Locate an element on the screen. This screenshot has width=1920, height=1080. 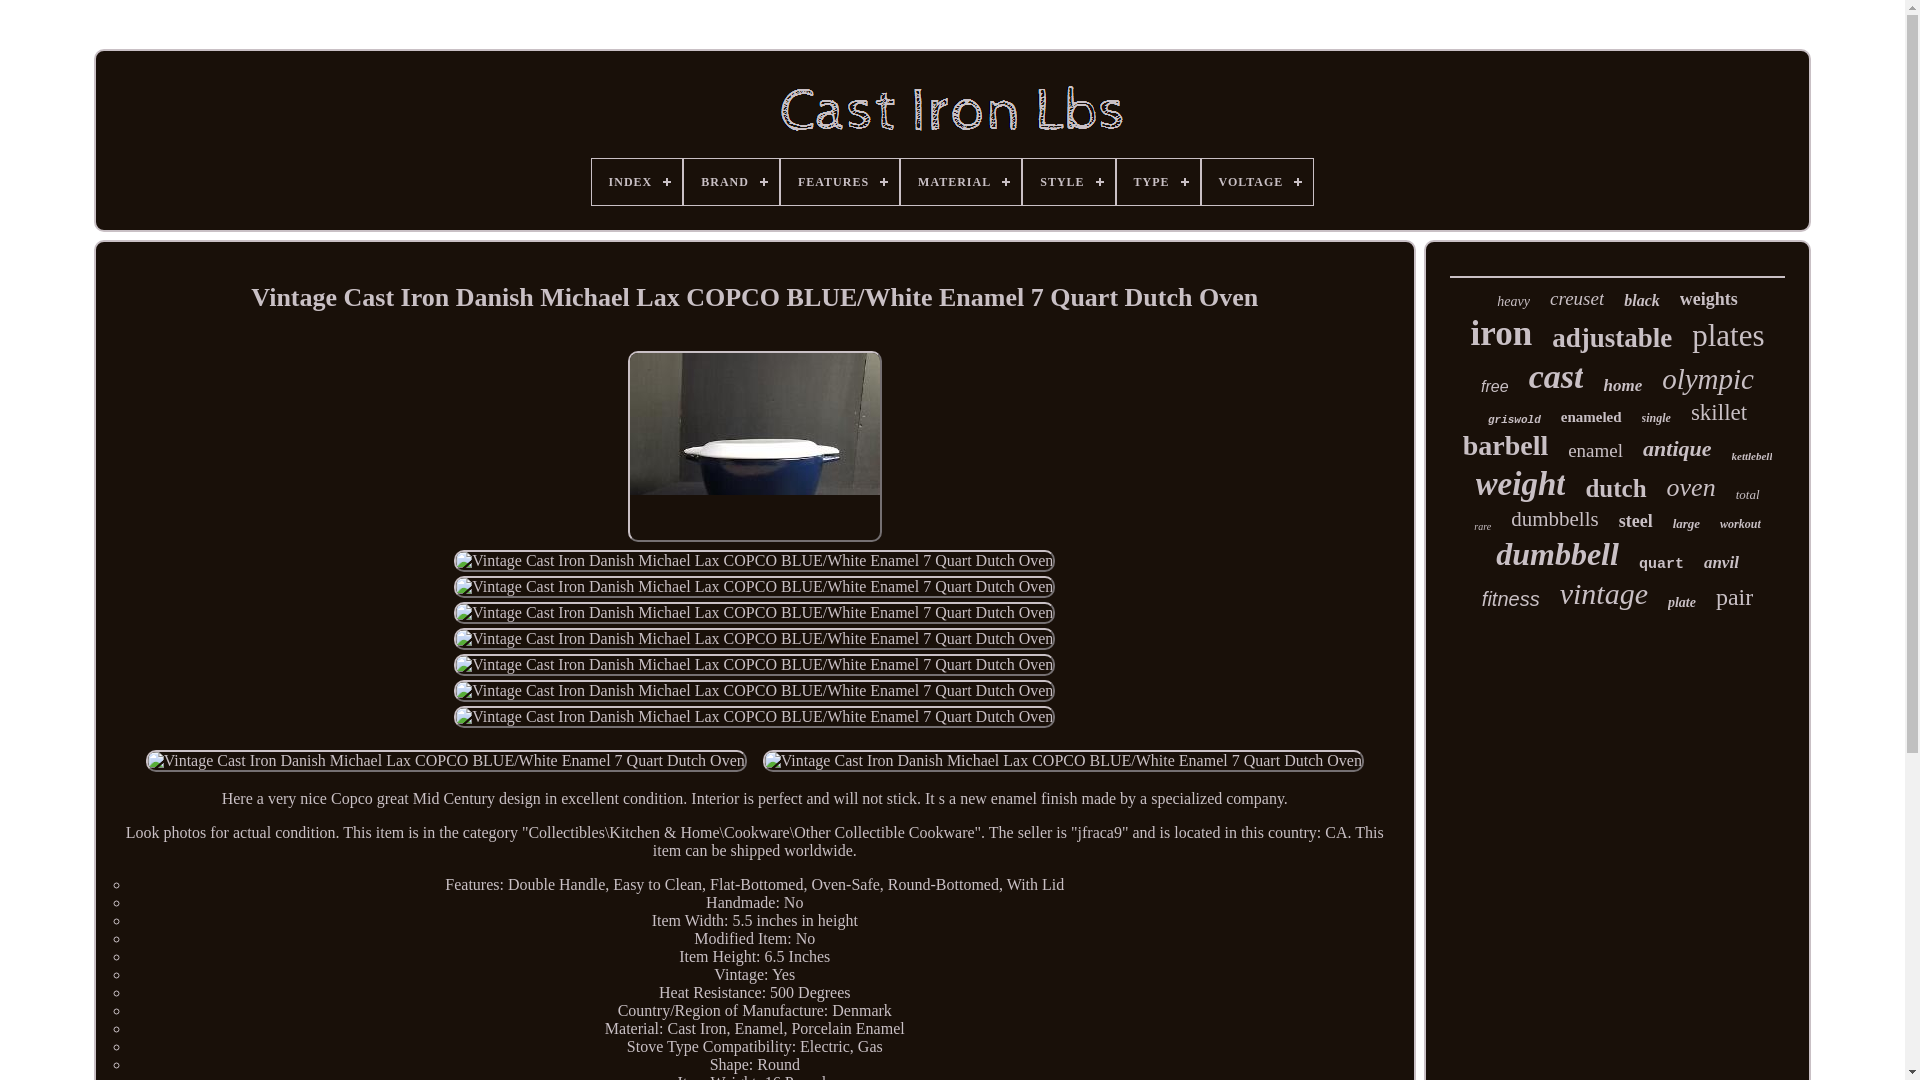
FEATURES is located at coordinates (840, 182).